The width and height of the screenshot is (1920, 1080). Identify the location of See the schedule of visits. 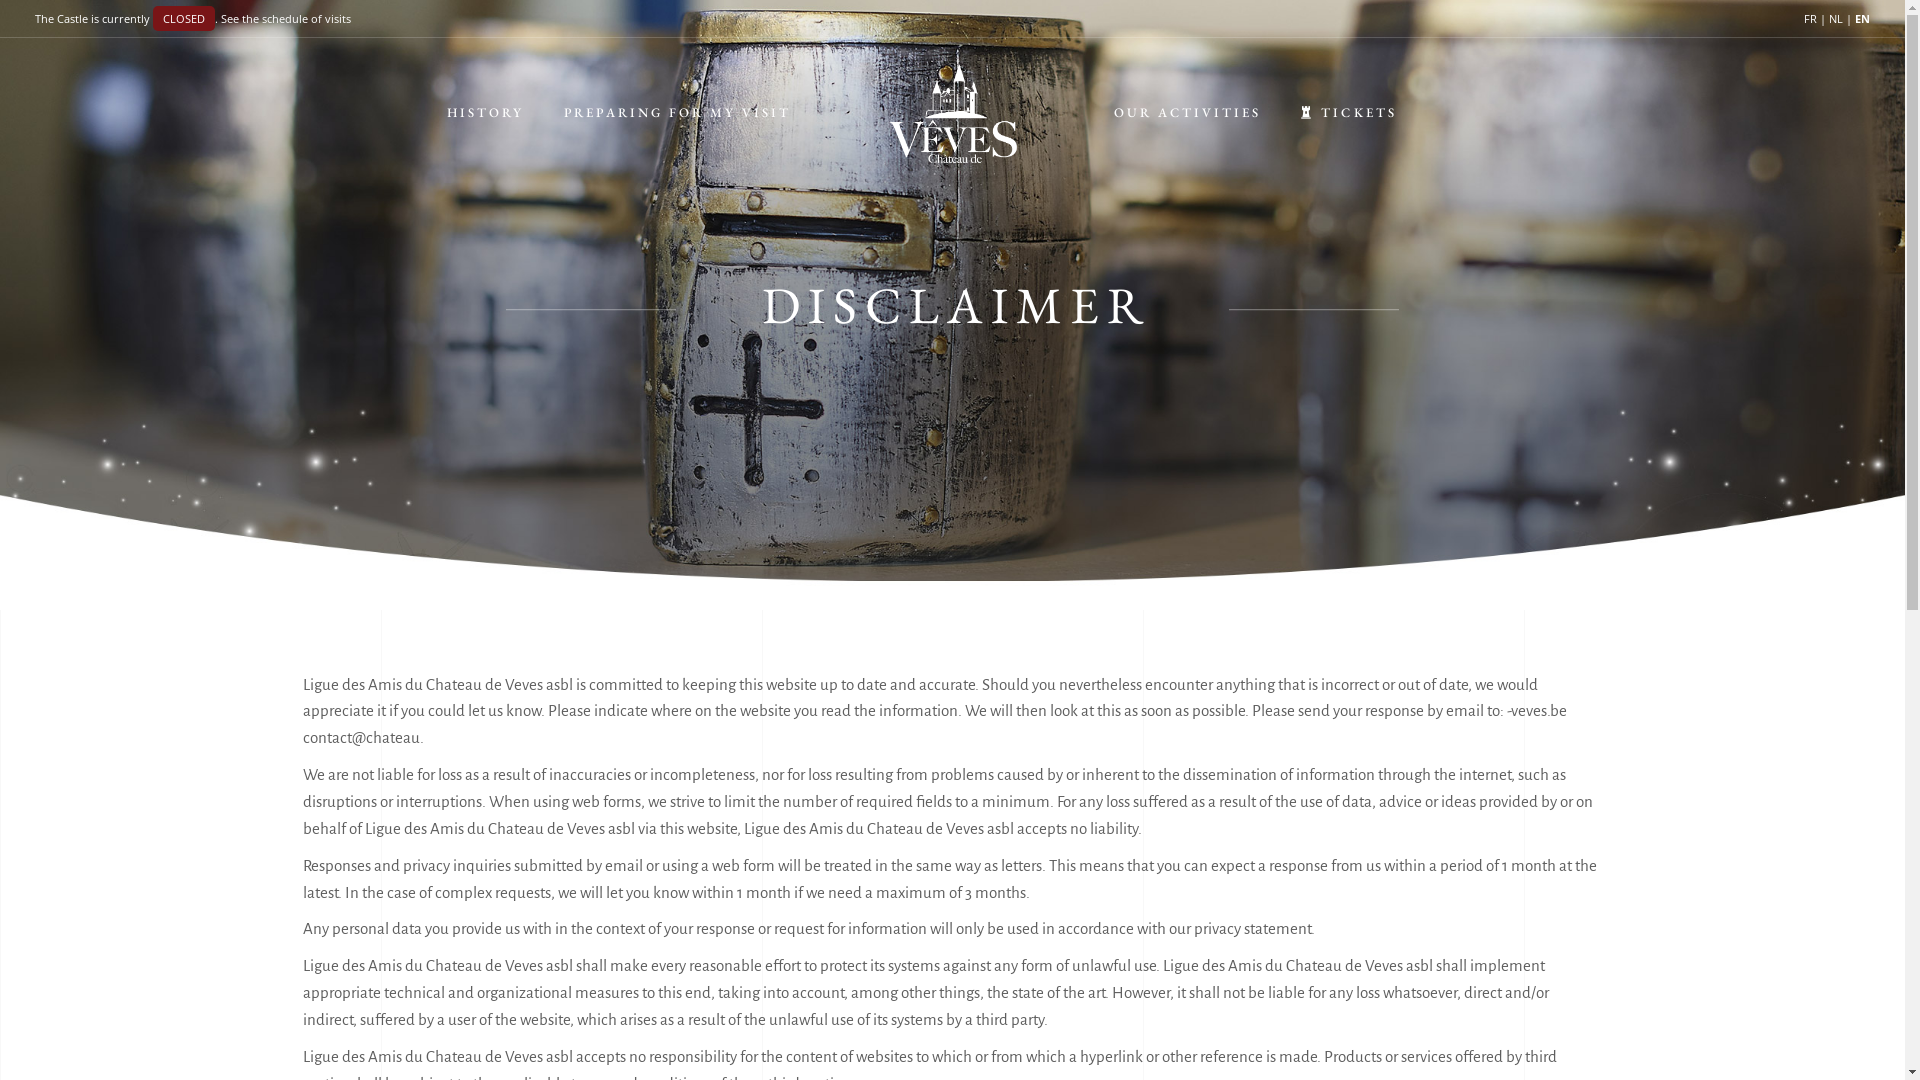
(286, 18).